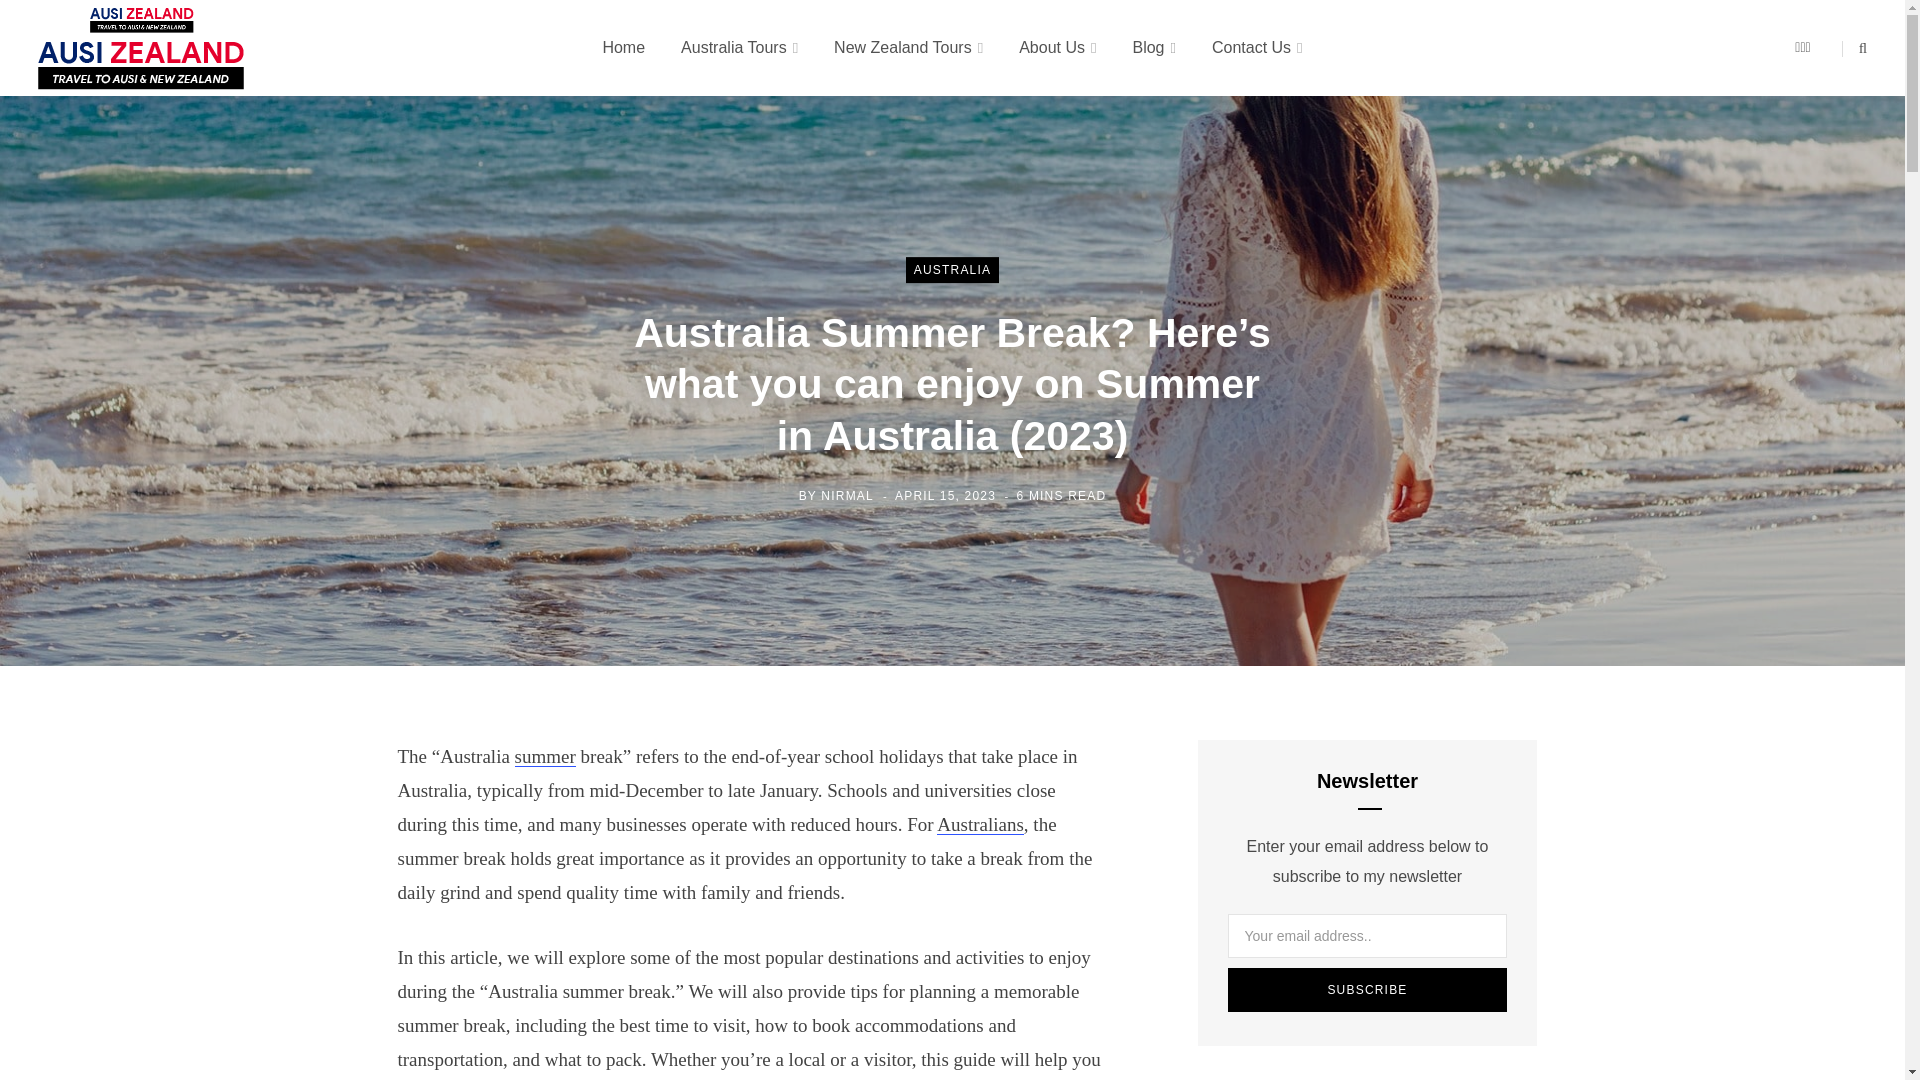 The image size is (1920, 1080). I want to click on Australians, so click(980, 824).